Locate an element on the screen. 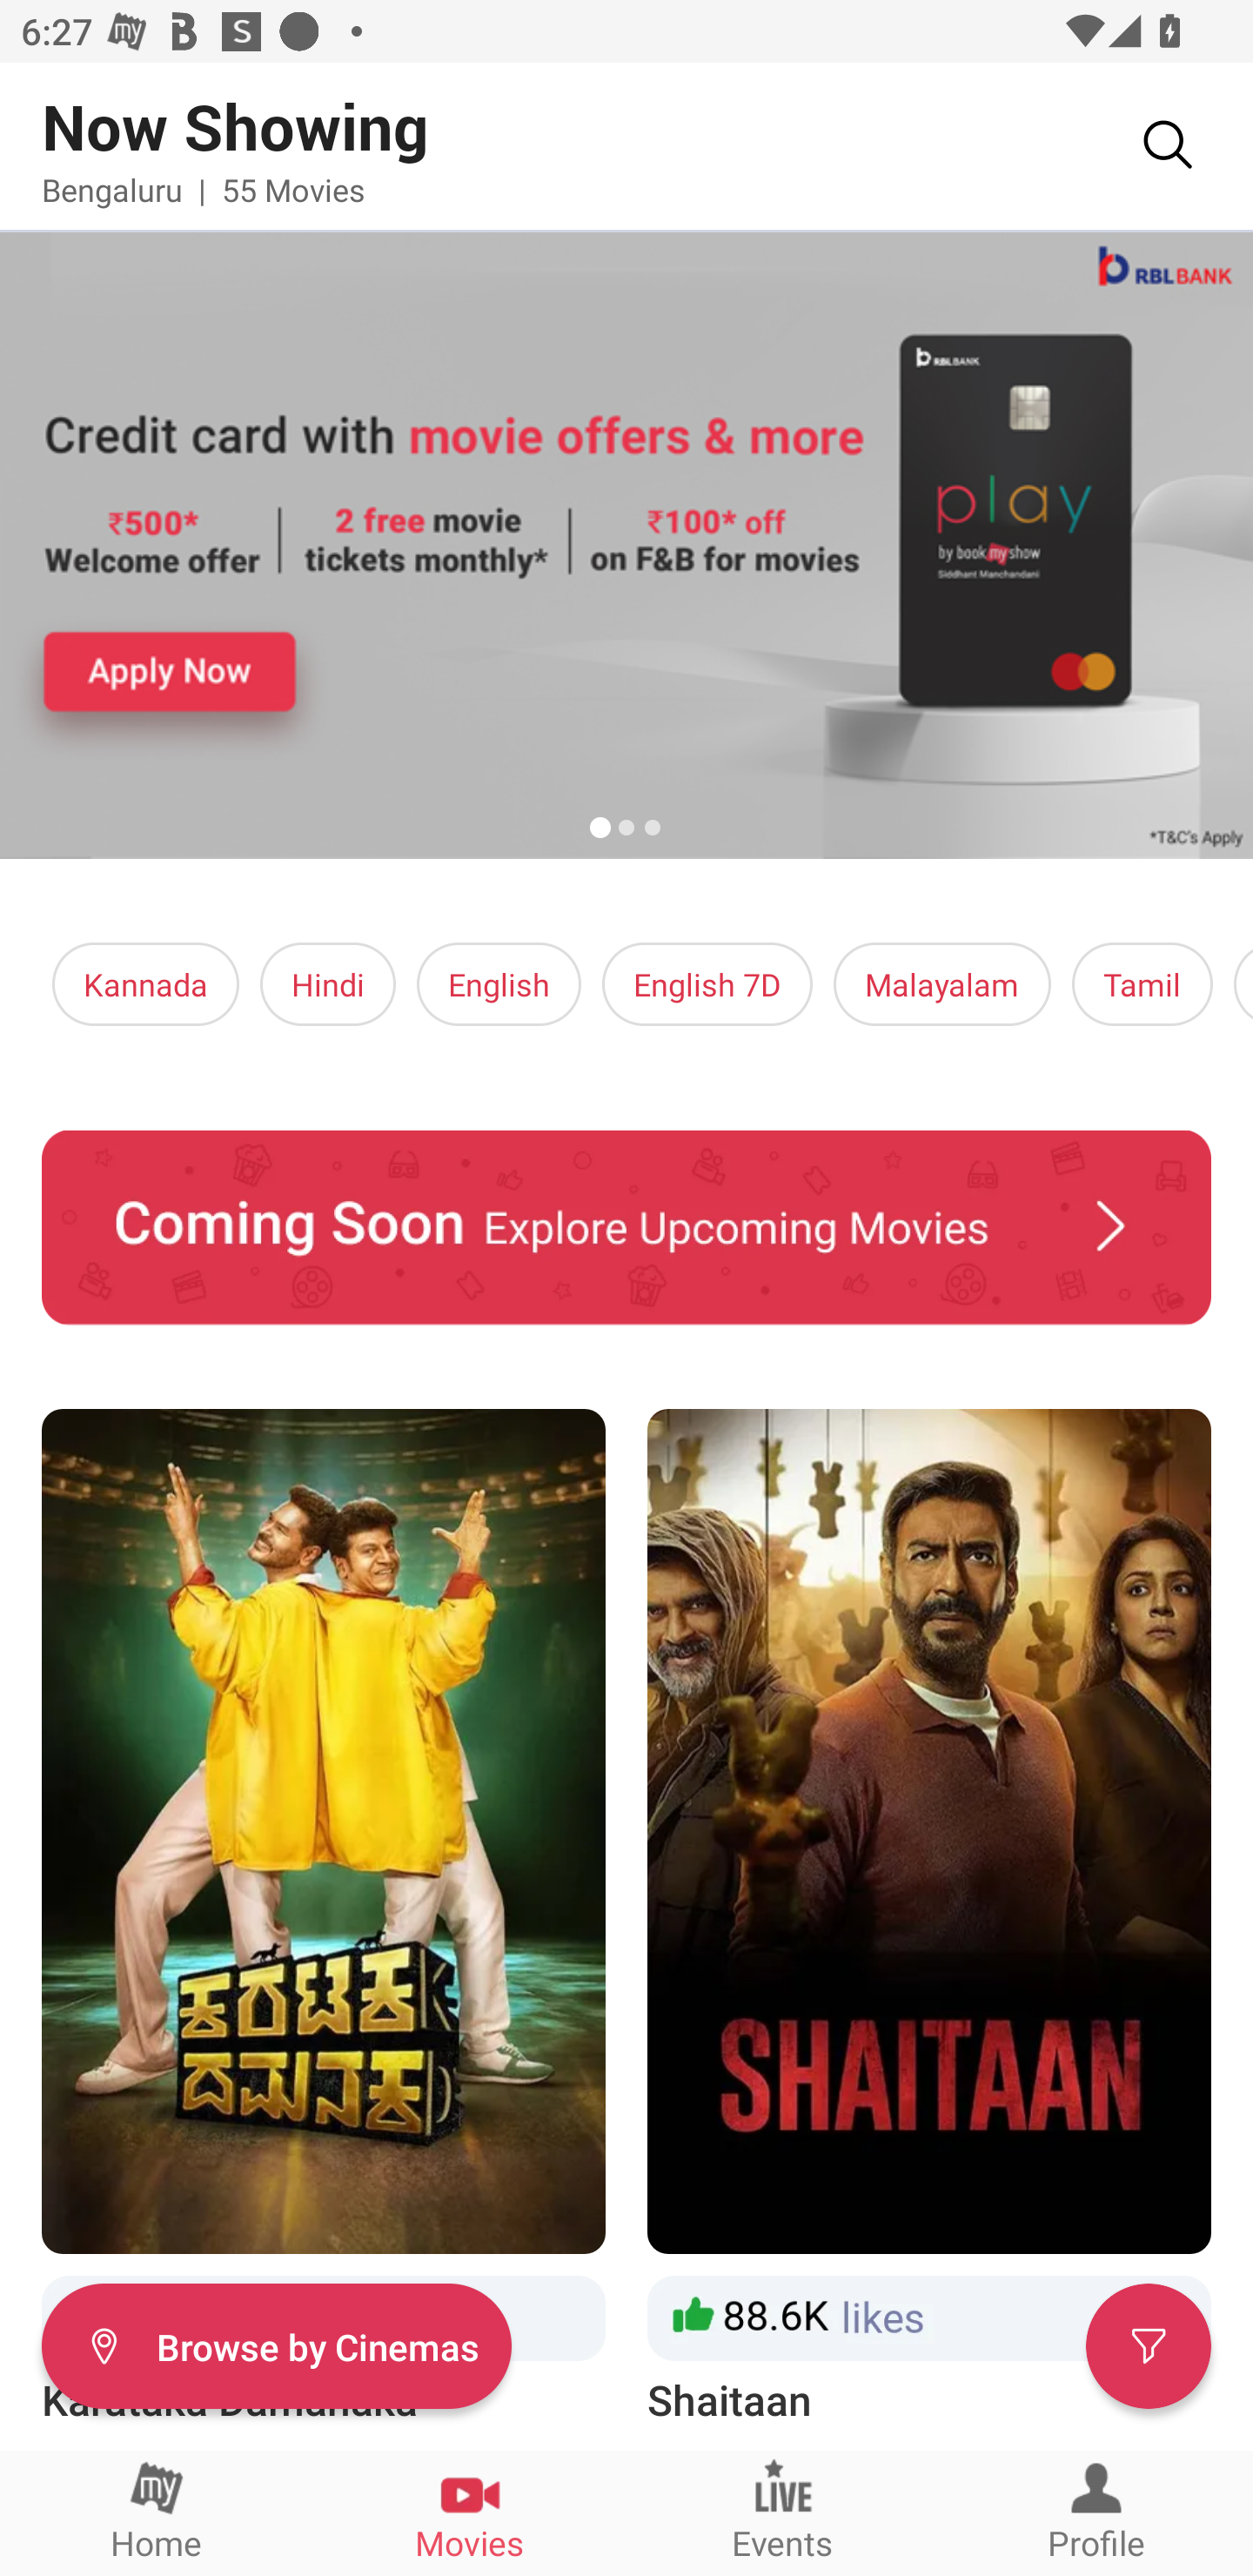 Image resolution: width=1253 pixels, height=2576 pixels. Movies is located at coordinates (470, 2512).